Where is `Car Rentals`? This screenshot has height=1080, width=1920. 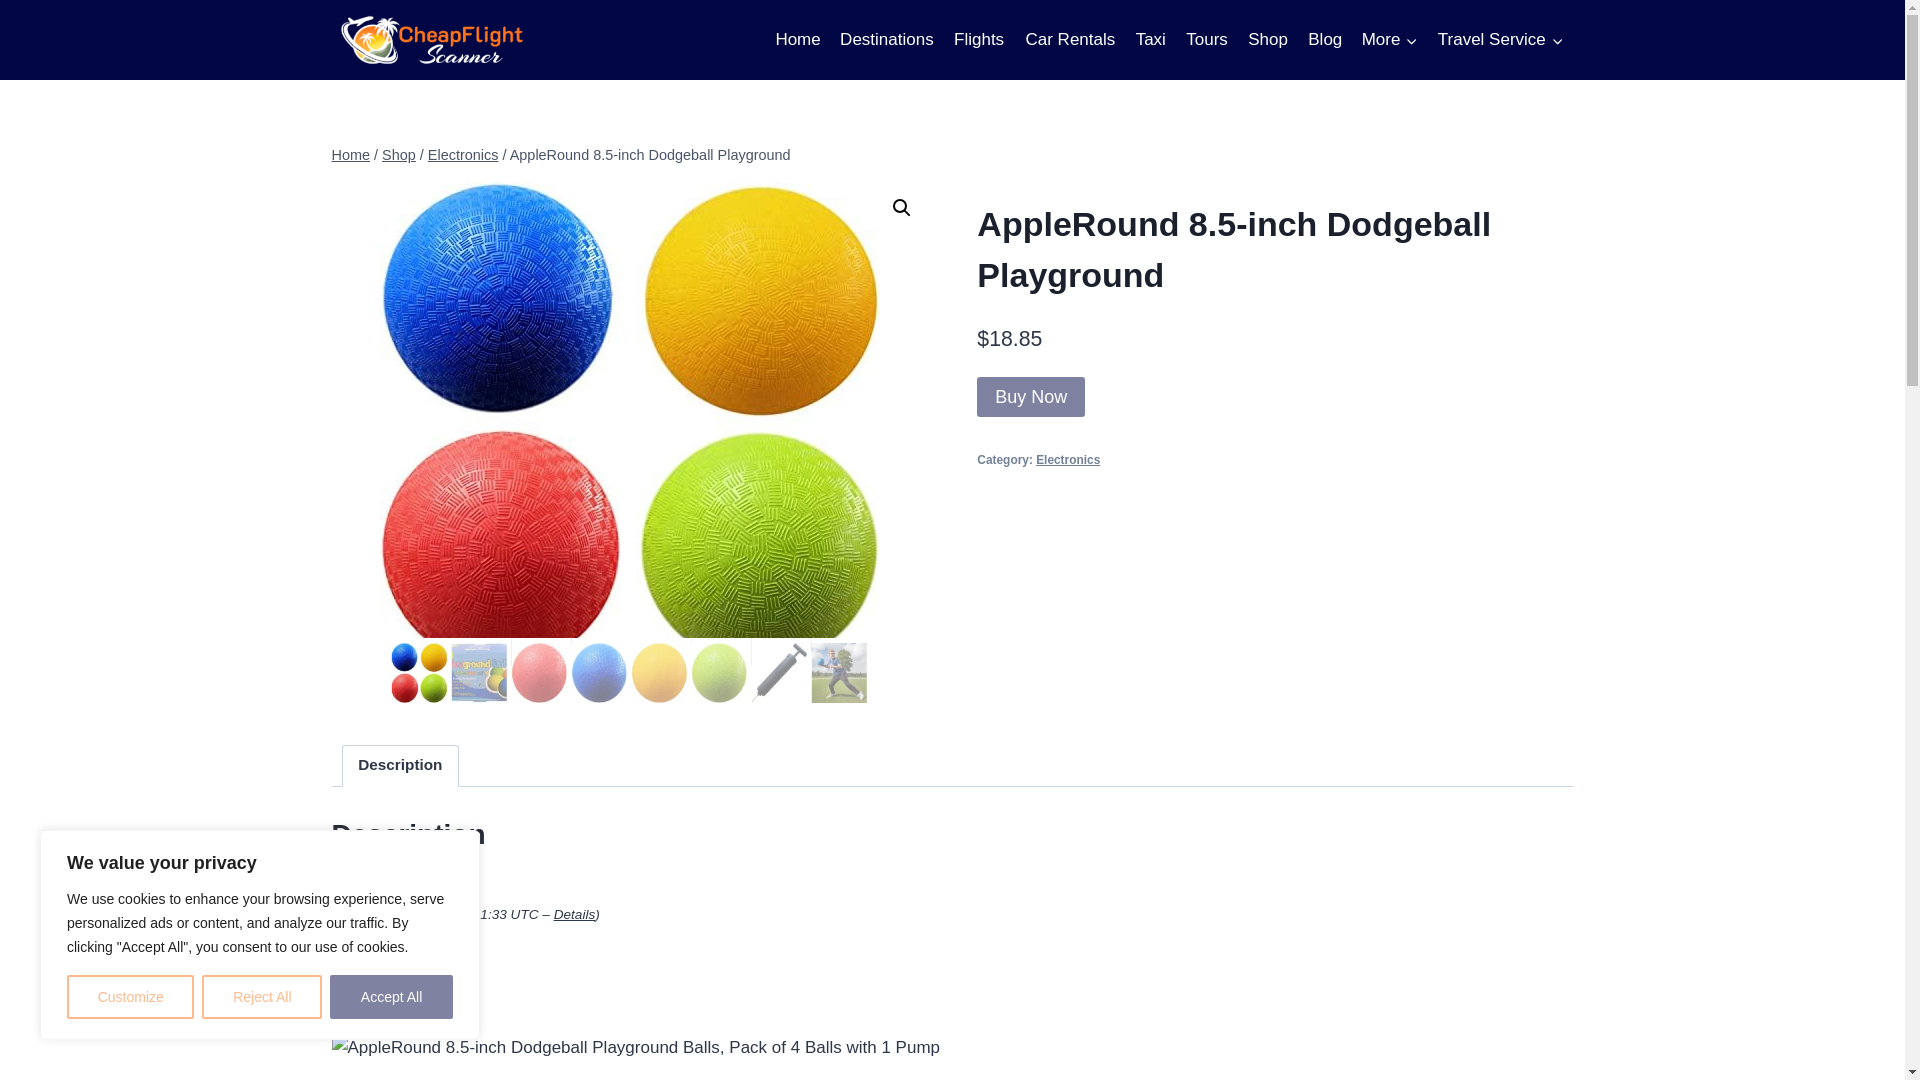
Car Rentals is located at coordinates (1070, 40).